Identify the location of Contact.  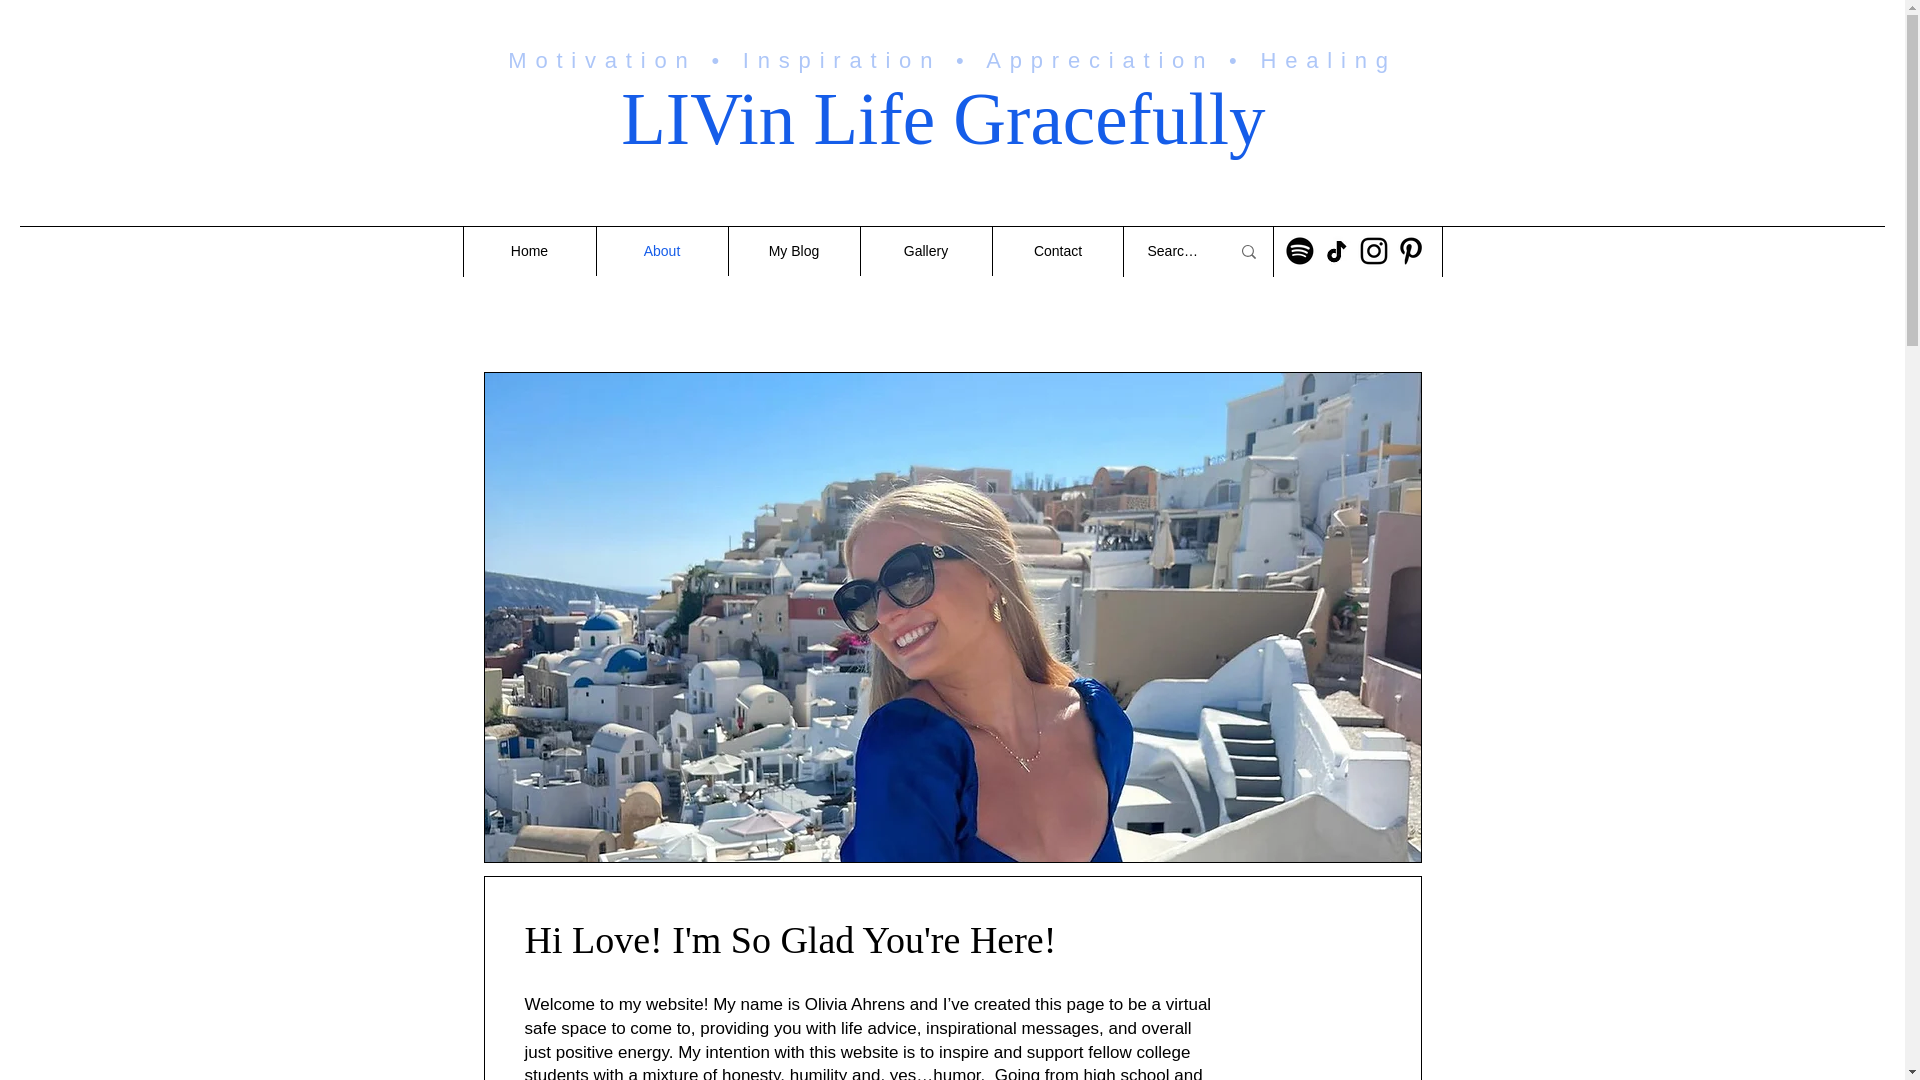
(1058, 250).